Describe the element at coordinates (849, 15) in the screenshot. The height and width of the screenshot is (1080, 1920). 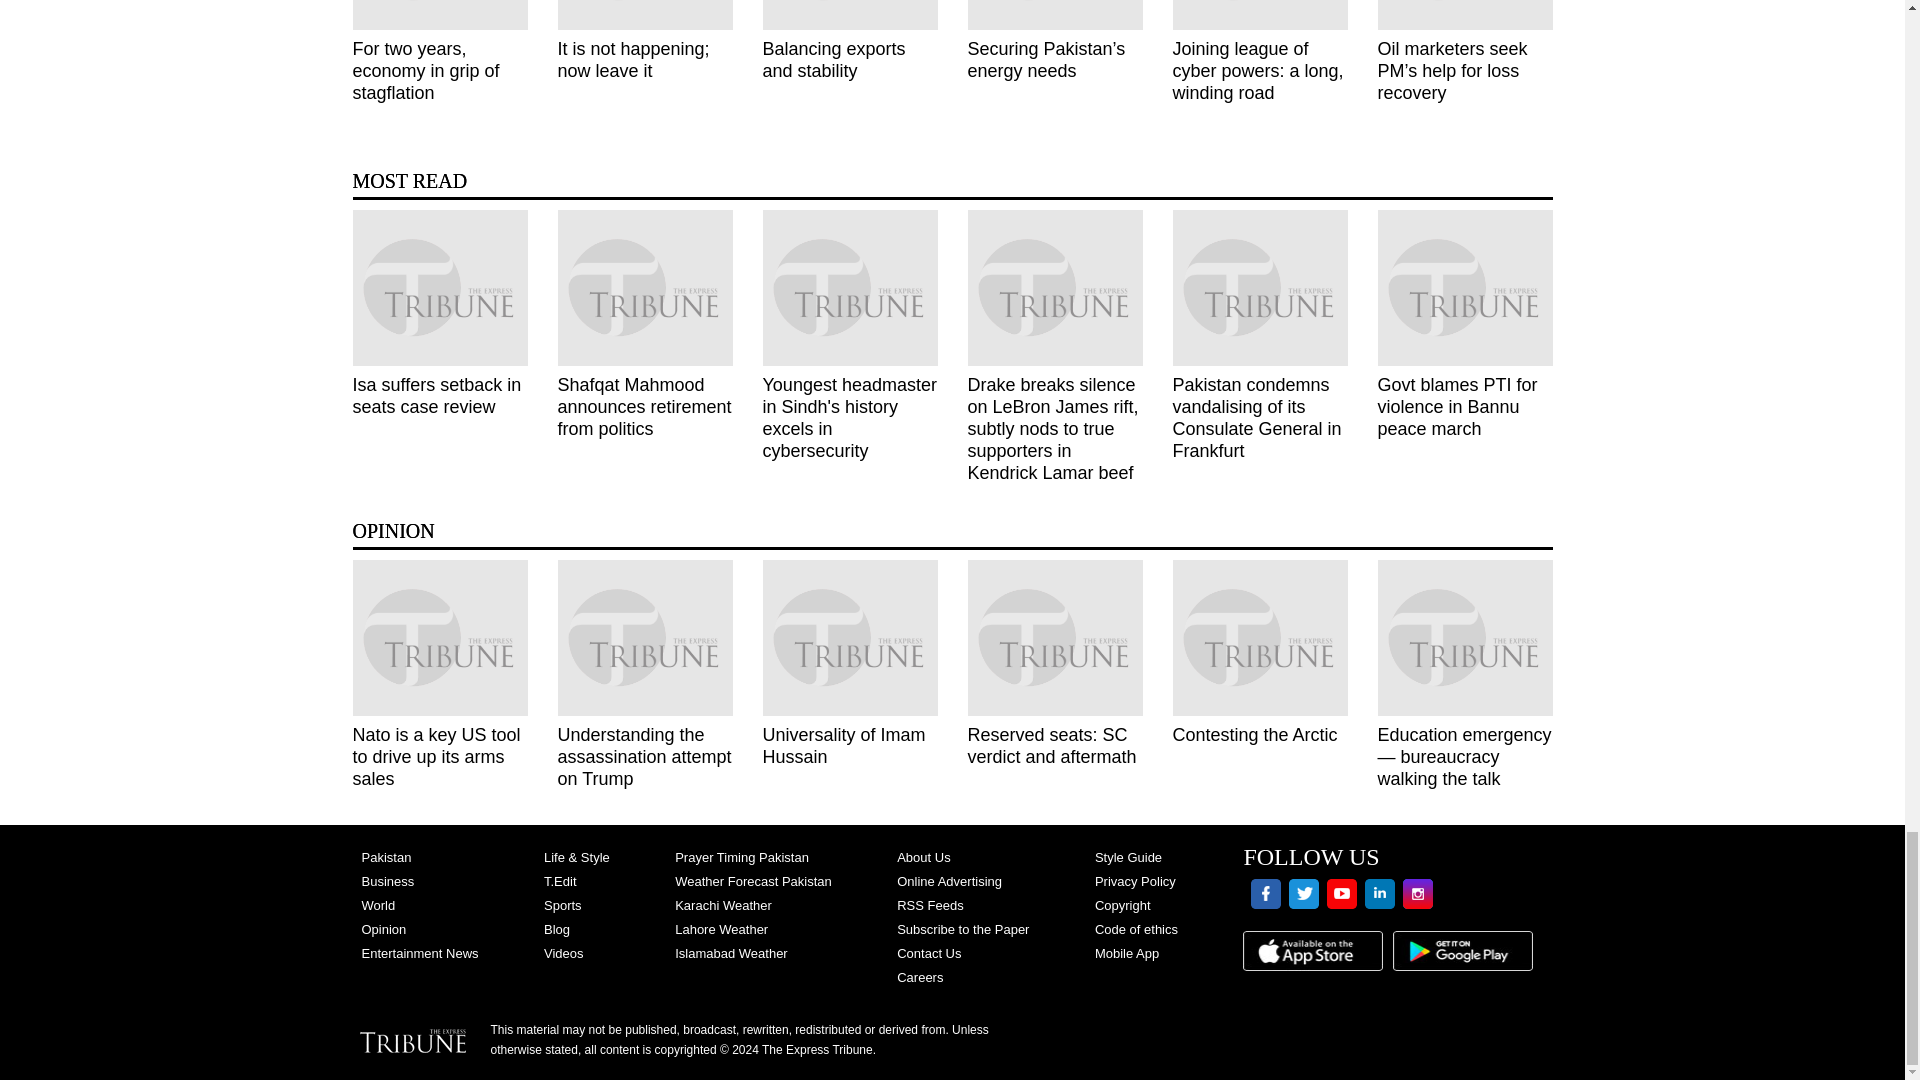
I see `balancing exports and stability` at that location.